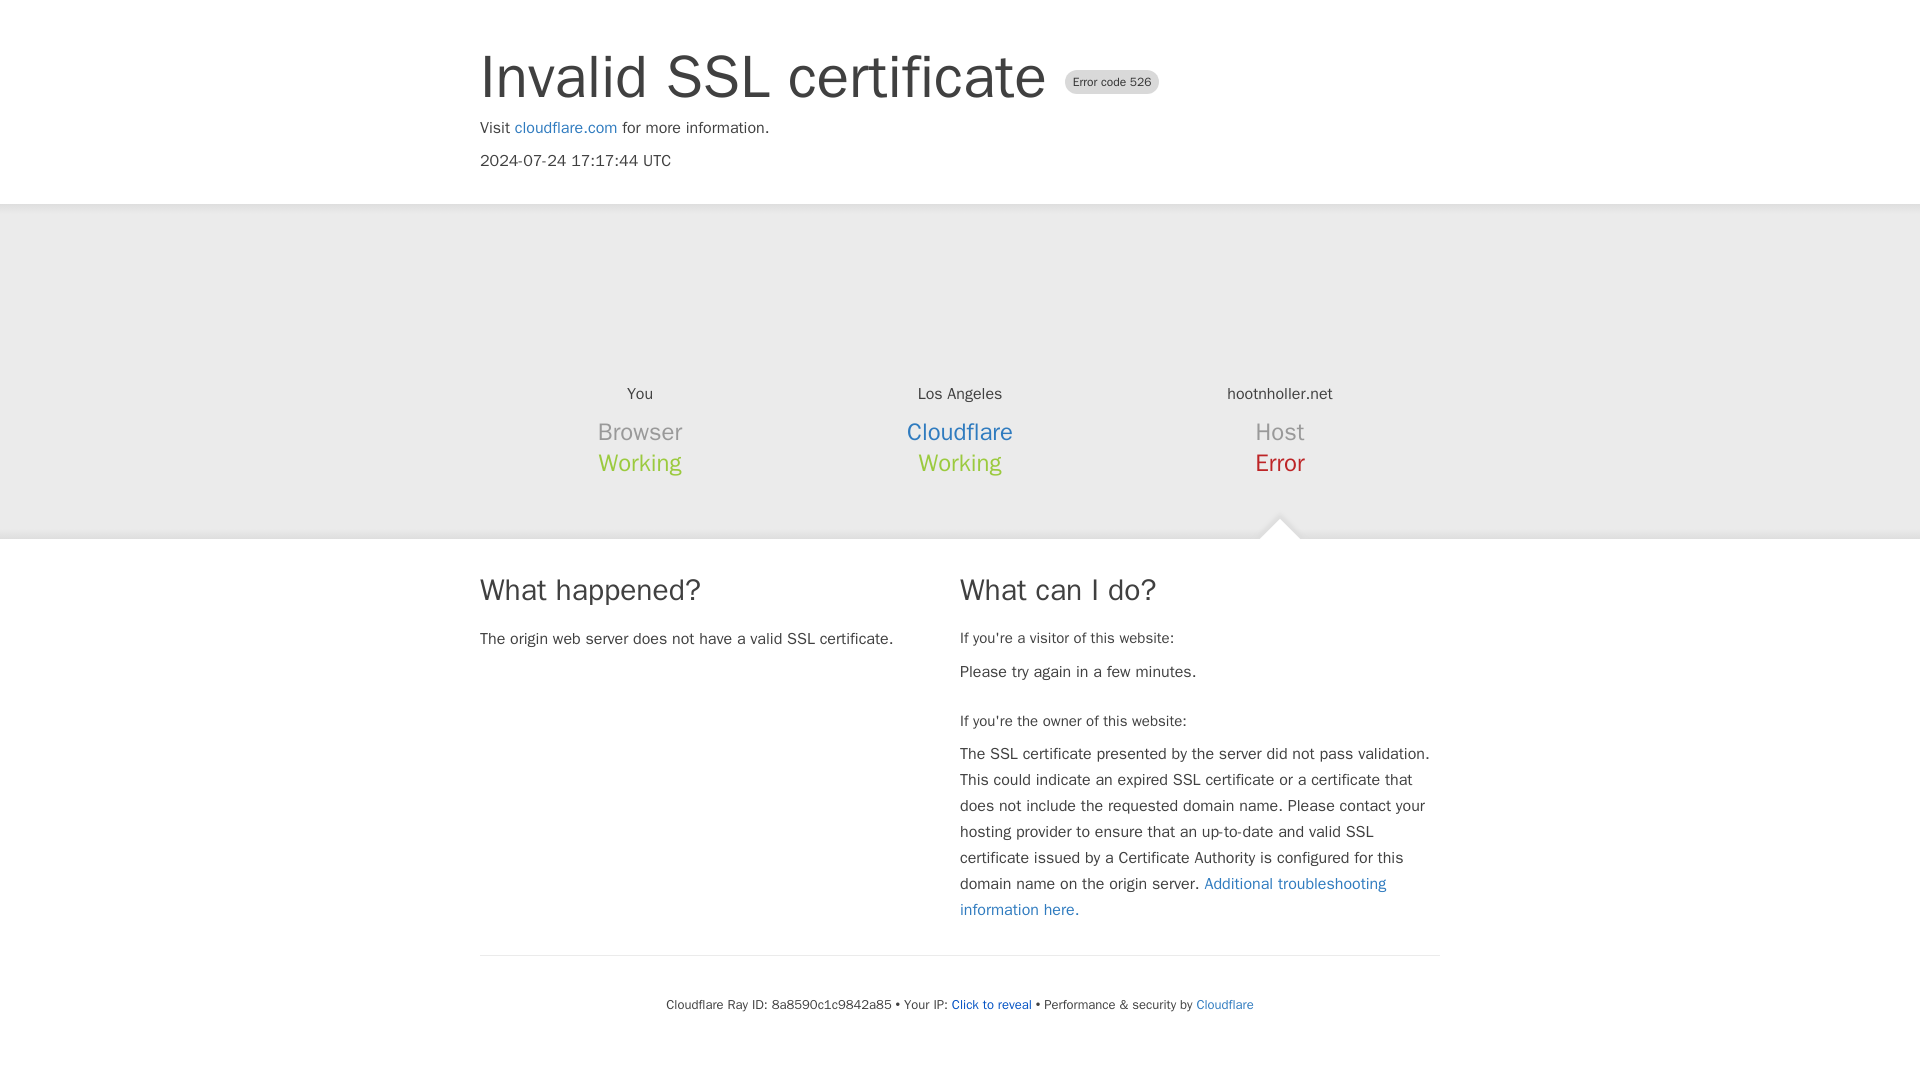 The height and width of the screenshot is (1080, 1920). What do you see at coordinates (960, 432) in the screenshot?
I see `Cloudflare` at bounding box center [960, 432].